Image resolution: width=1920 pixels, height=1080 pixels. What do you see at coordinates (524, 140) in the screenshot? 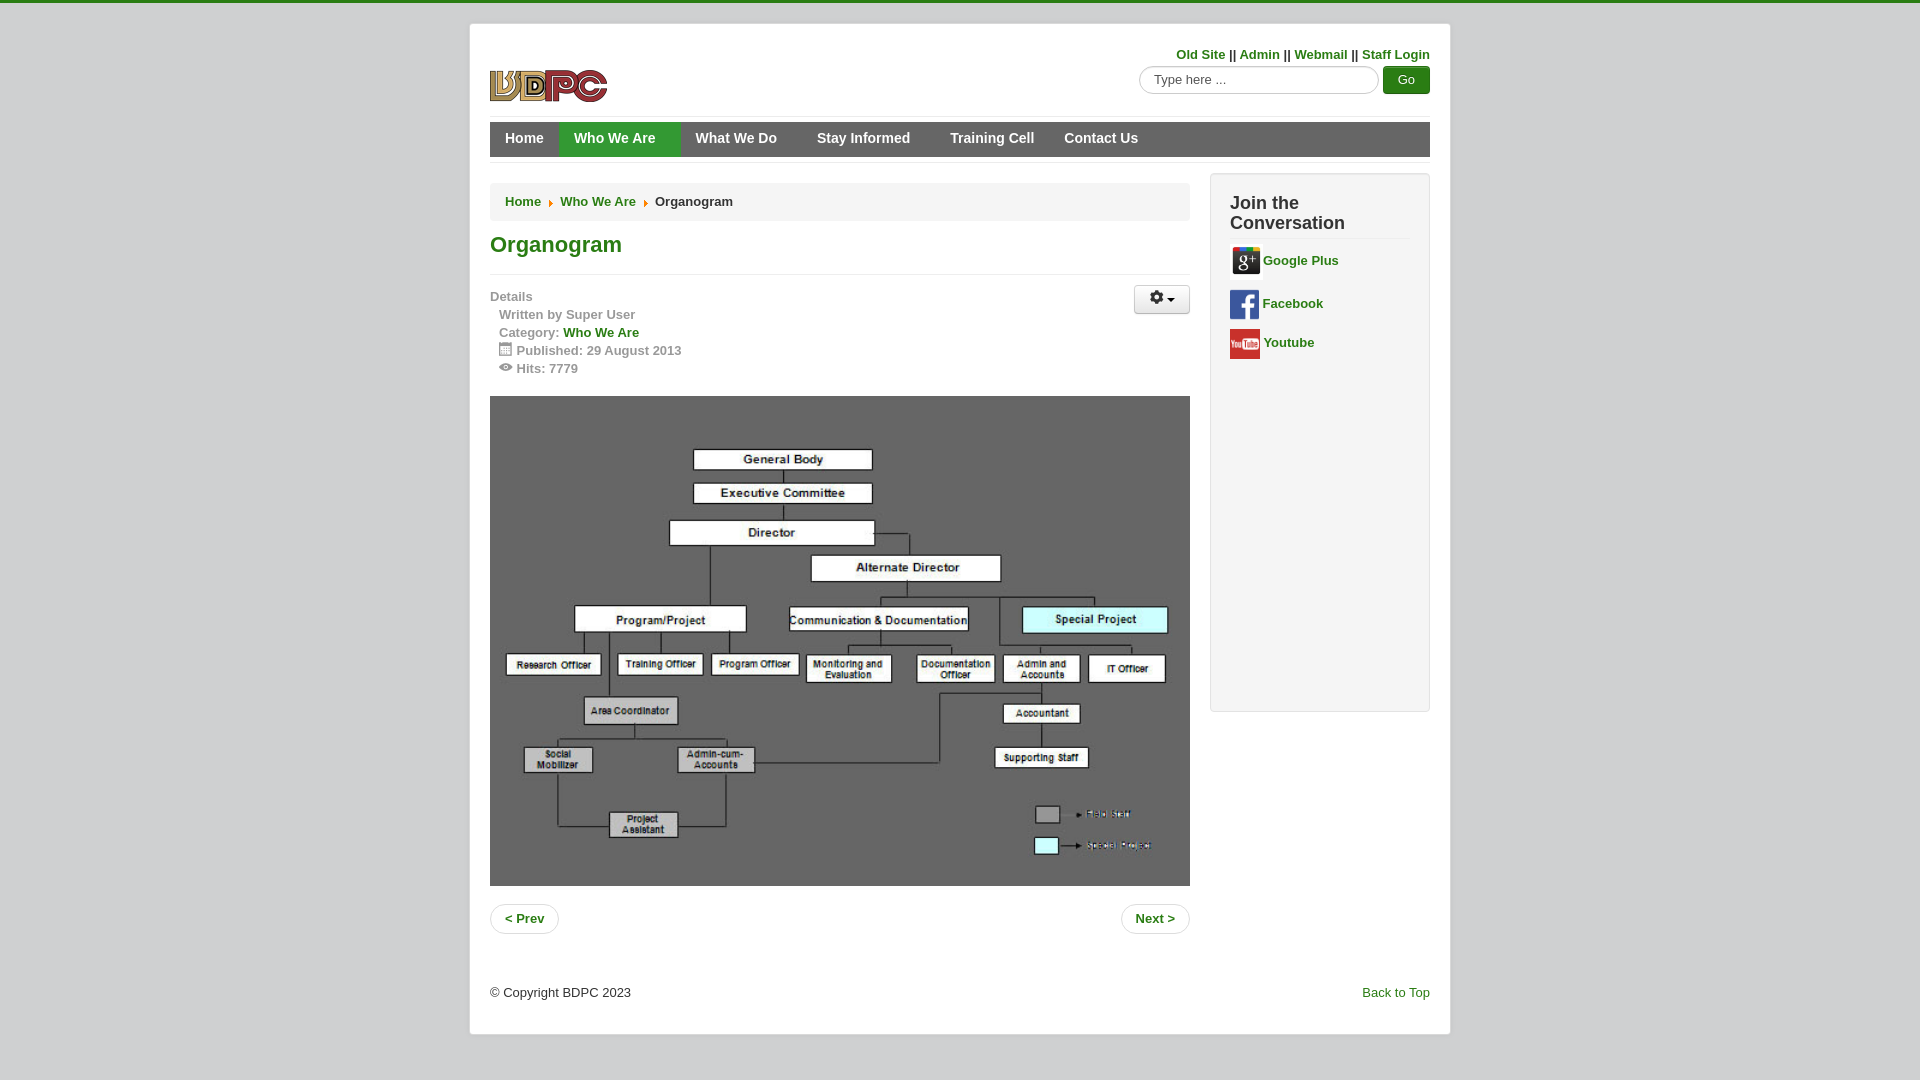
I see `Home` at bounding box center [524, 140].